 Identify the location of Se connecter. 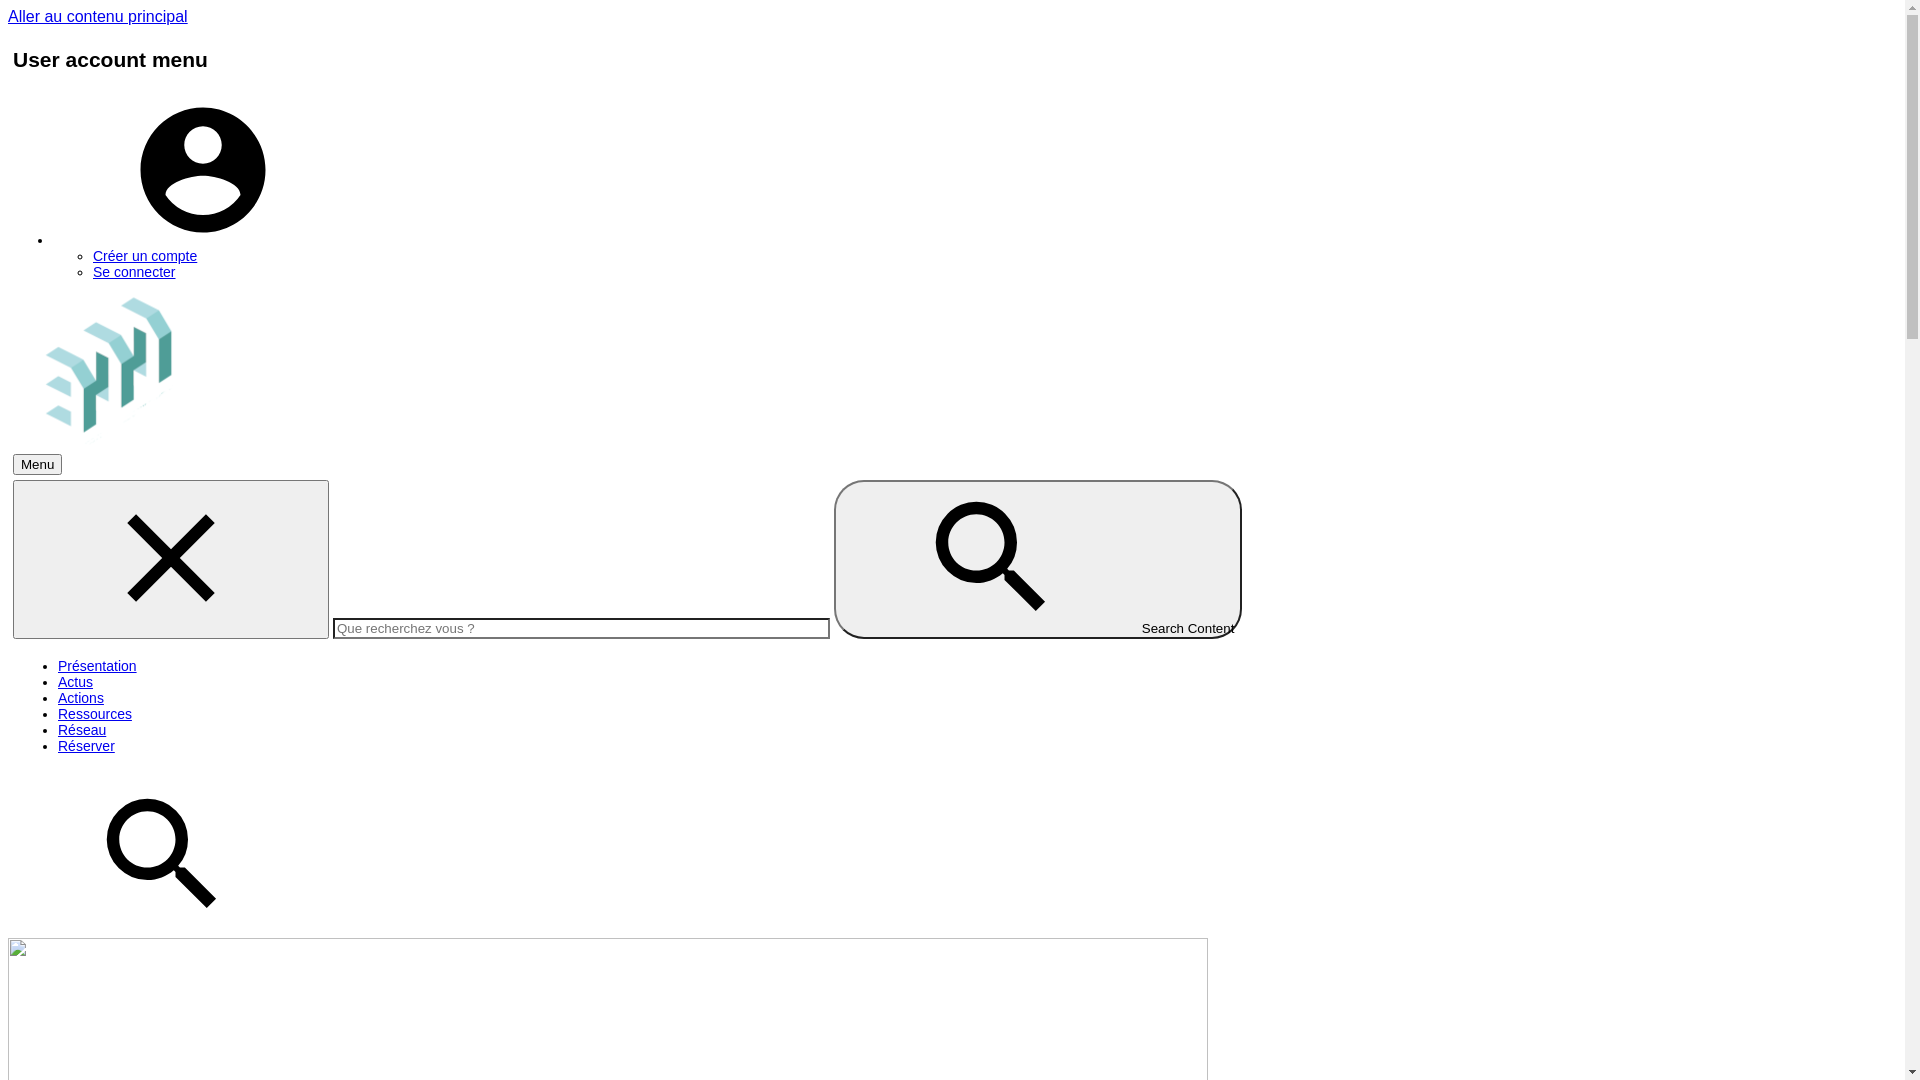
(134, 272).